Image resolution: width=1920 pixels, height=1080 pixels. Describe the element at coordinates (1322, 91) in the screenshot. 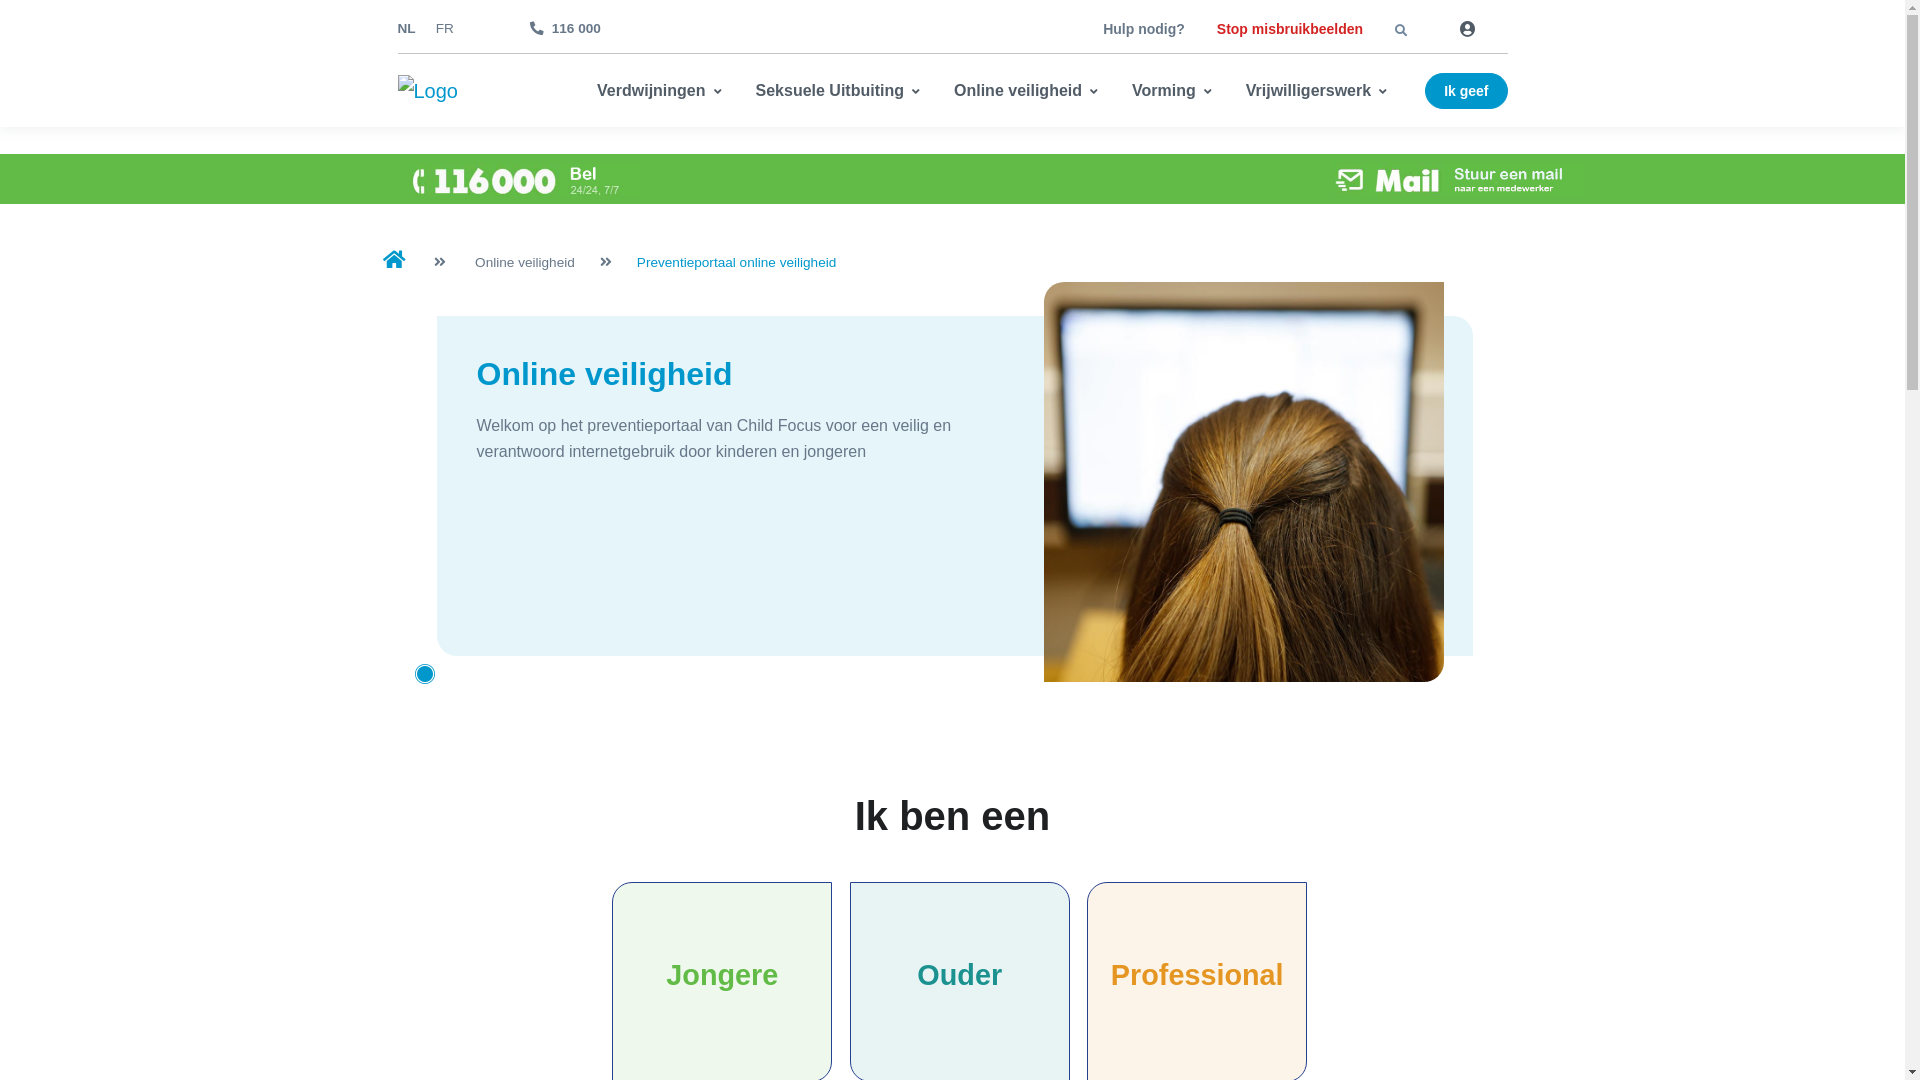

I see `Vrijwilligerswerk` at that location.